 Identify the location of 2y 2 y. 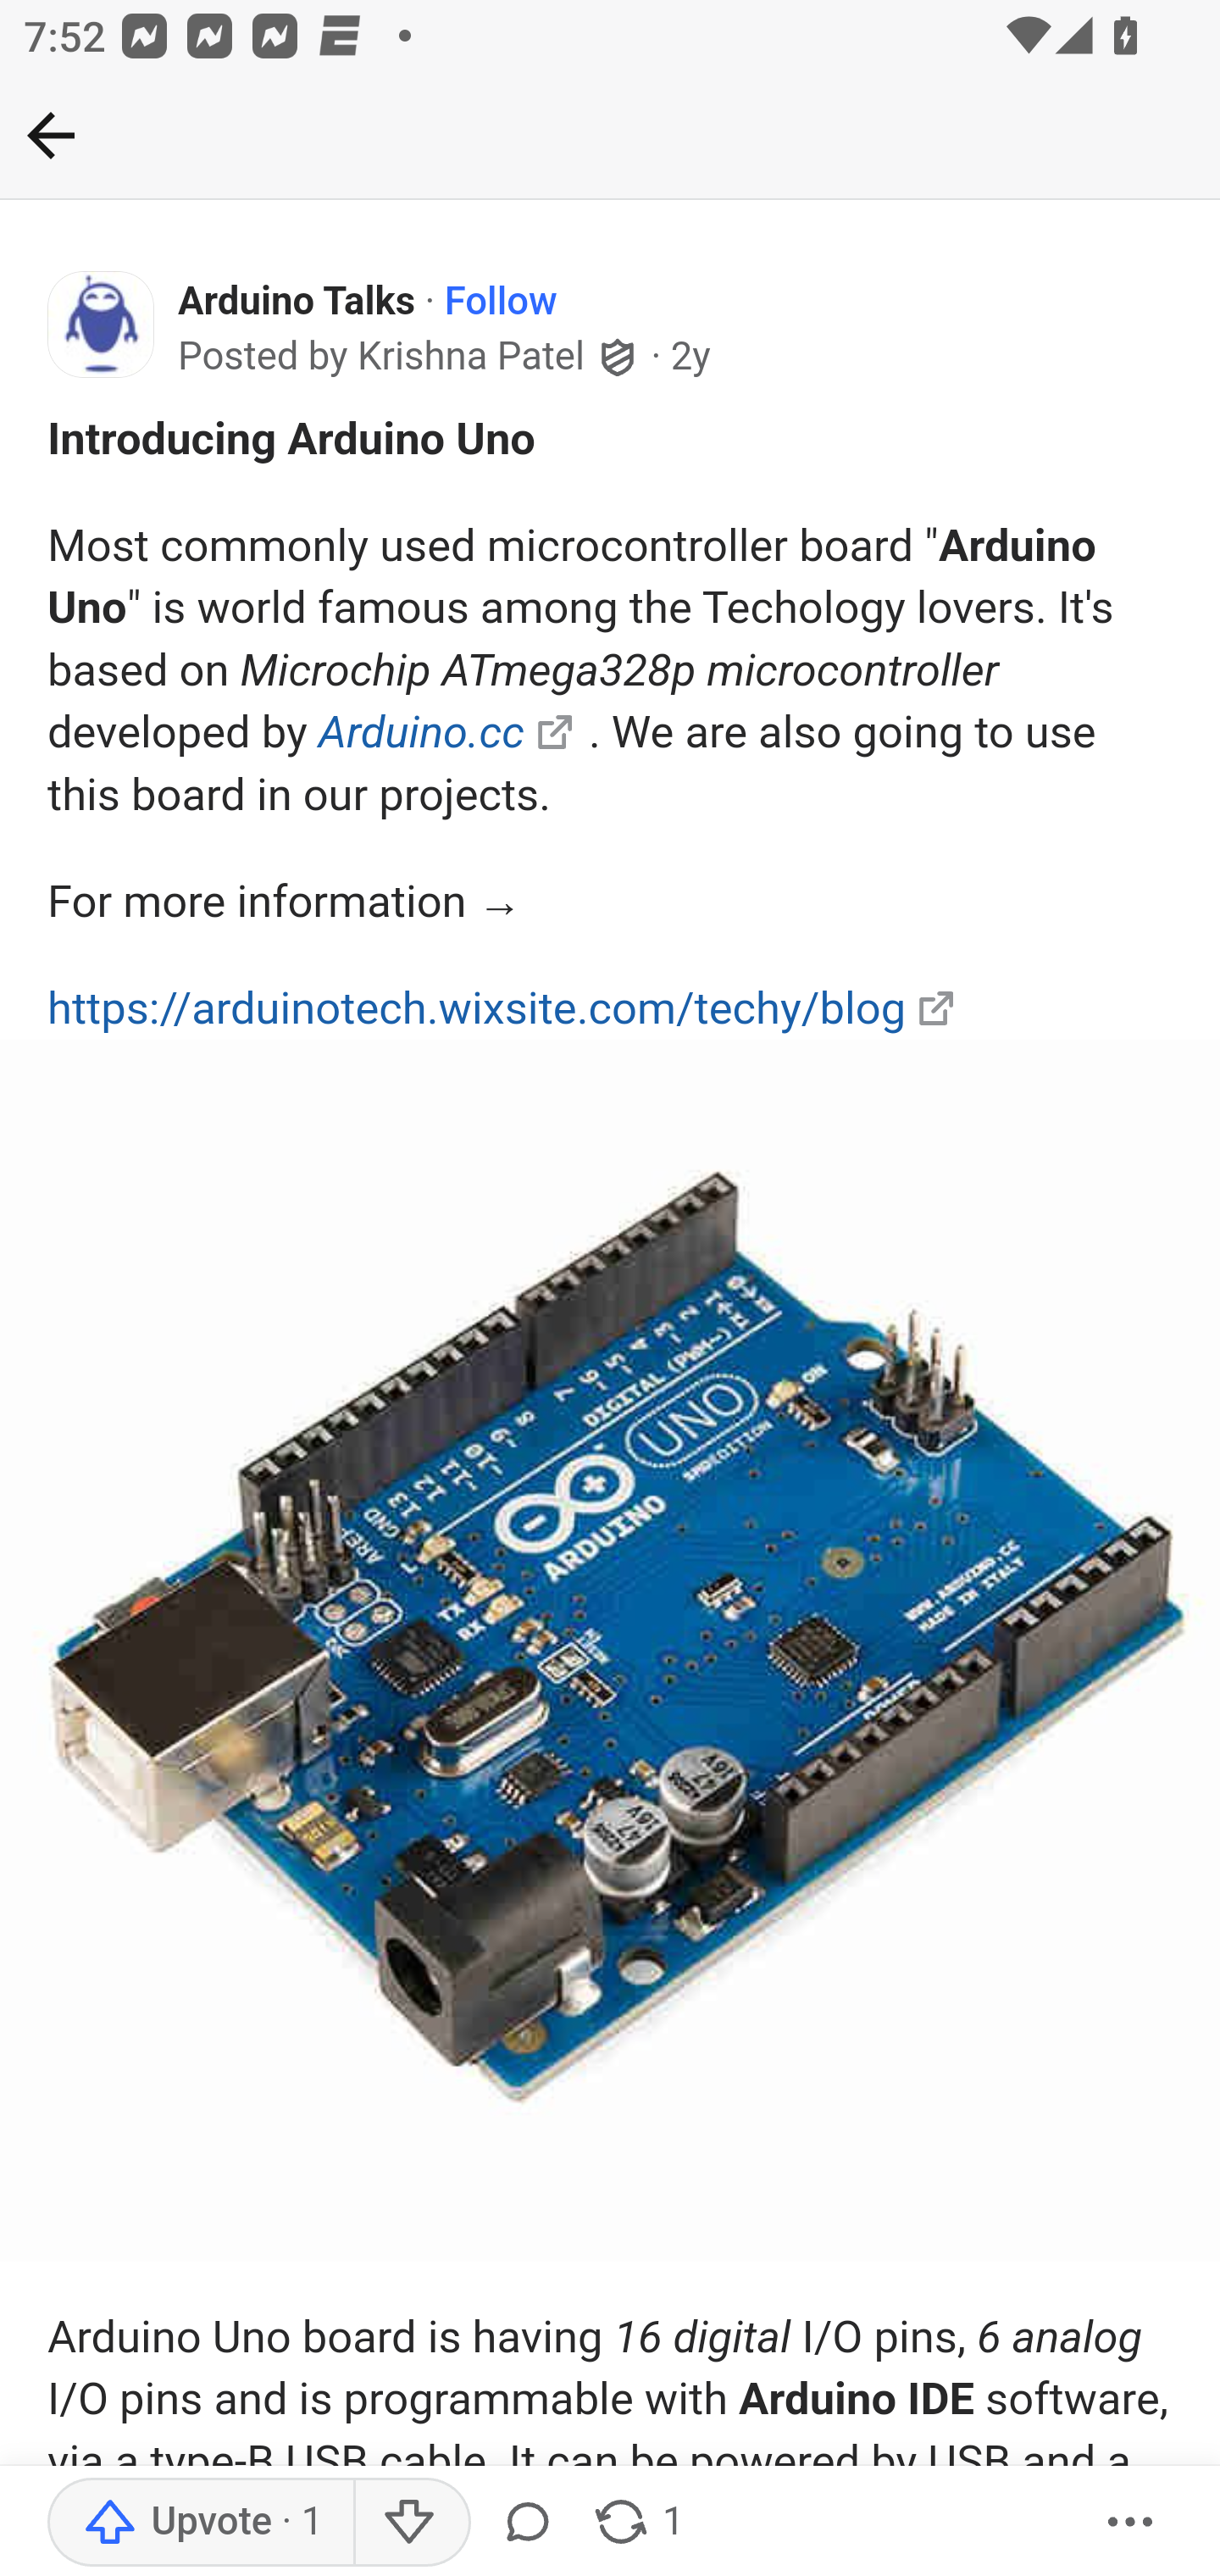
(690, 356).